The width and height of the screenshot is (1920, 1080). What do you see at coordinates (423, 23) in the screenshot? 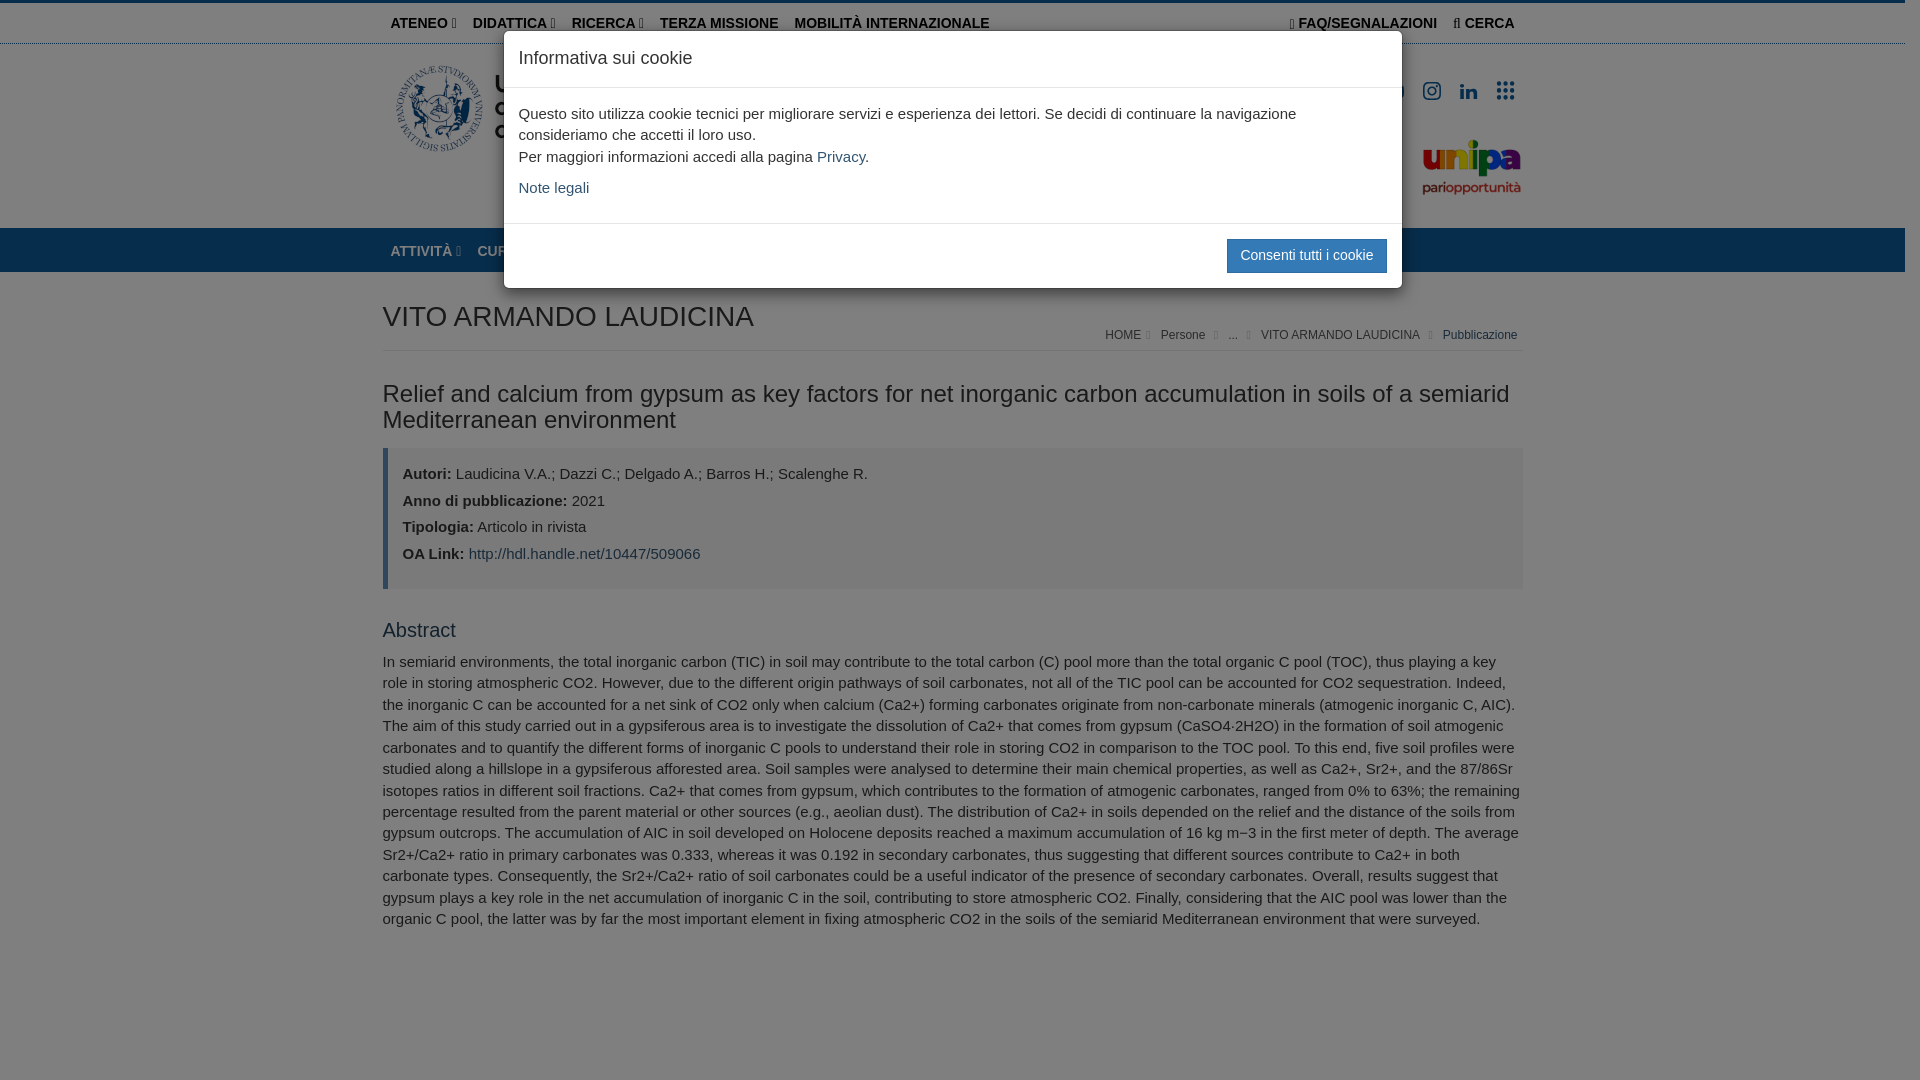
I see `ATENEO ` at bounding box center [423, 23].